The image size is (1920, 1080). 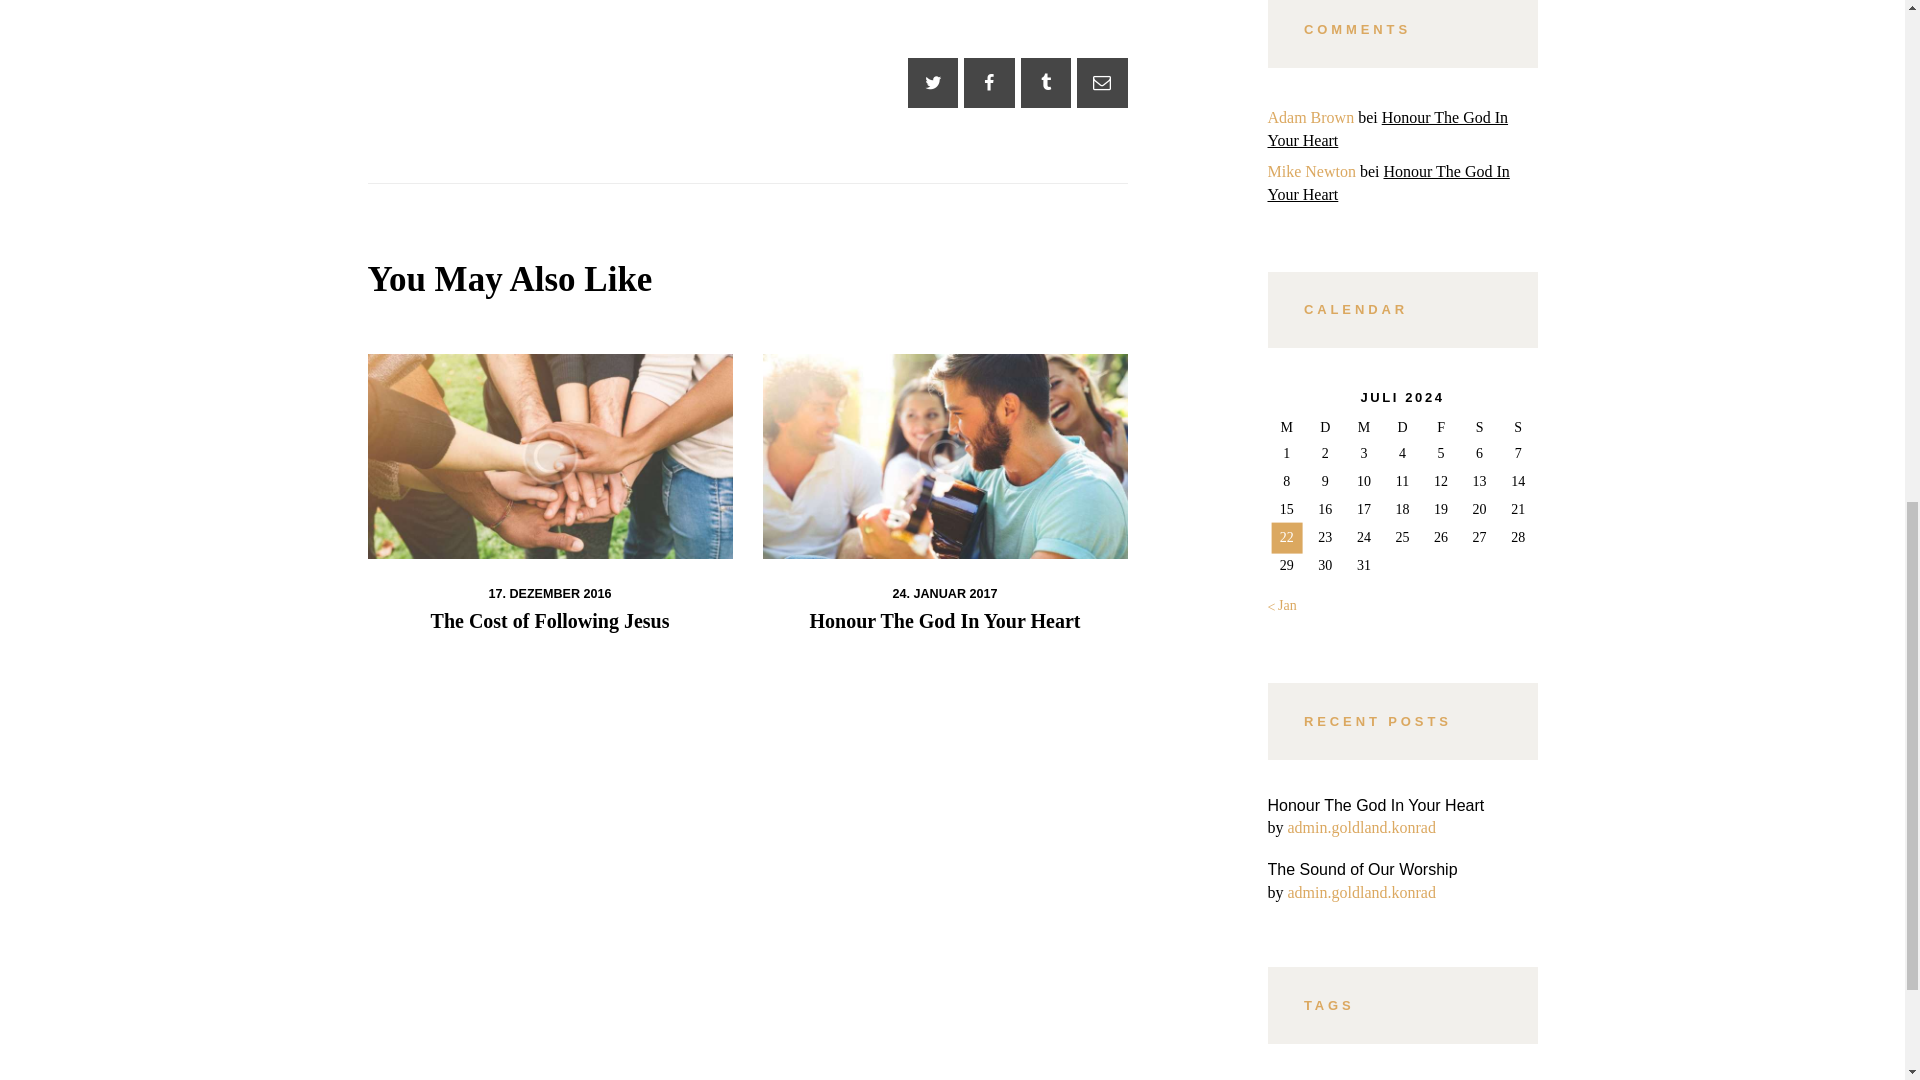 I want to click on 24. JANUAR 2017, so click(x=944, y=594).